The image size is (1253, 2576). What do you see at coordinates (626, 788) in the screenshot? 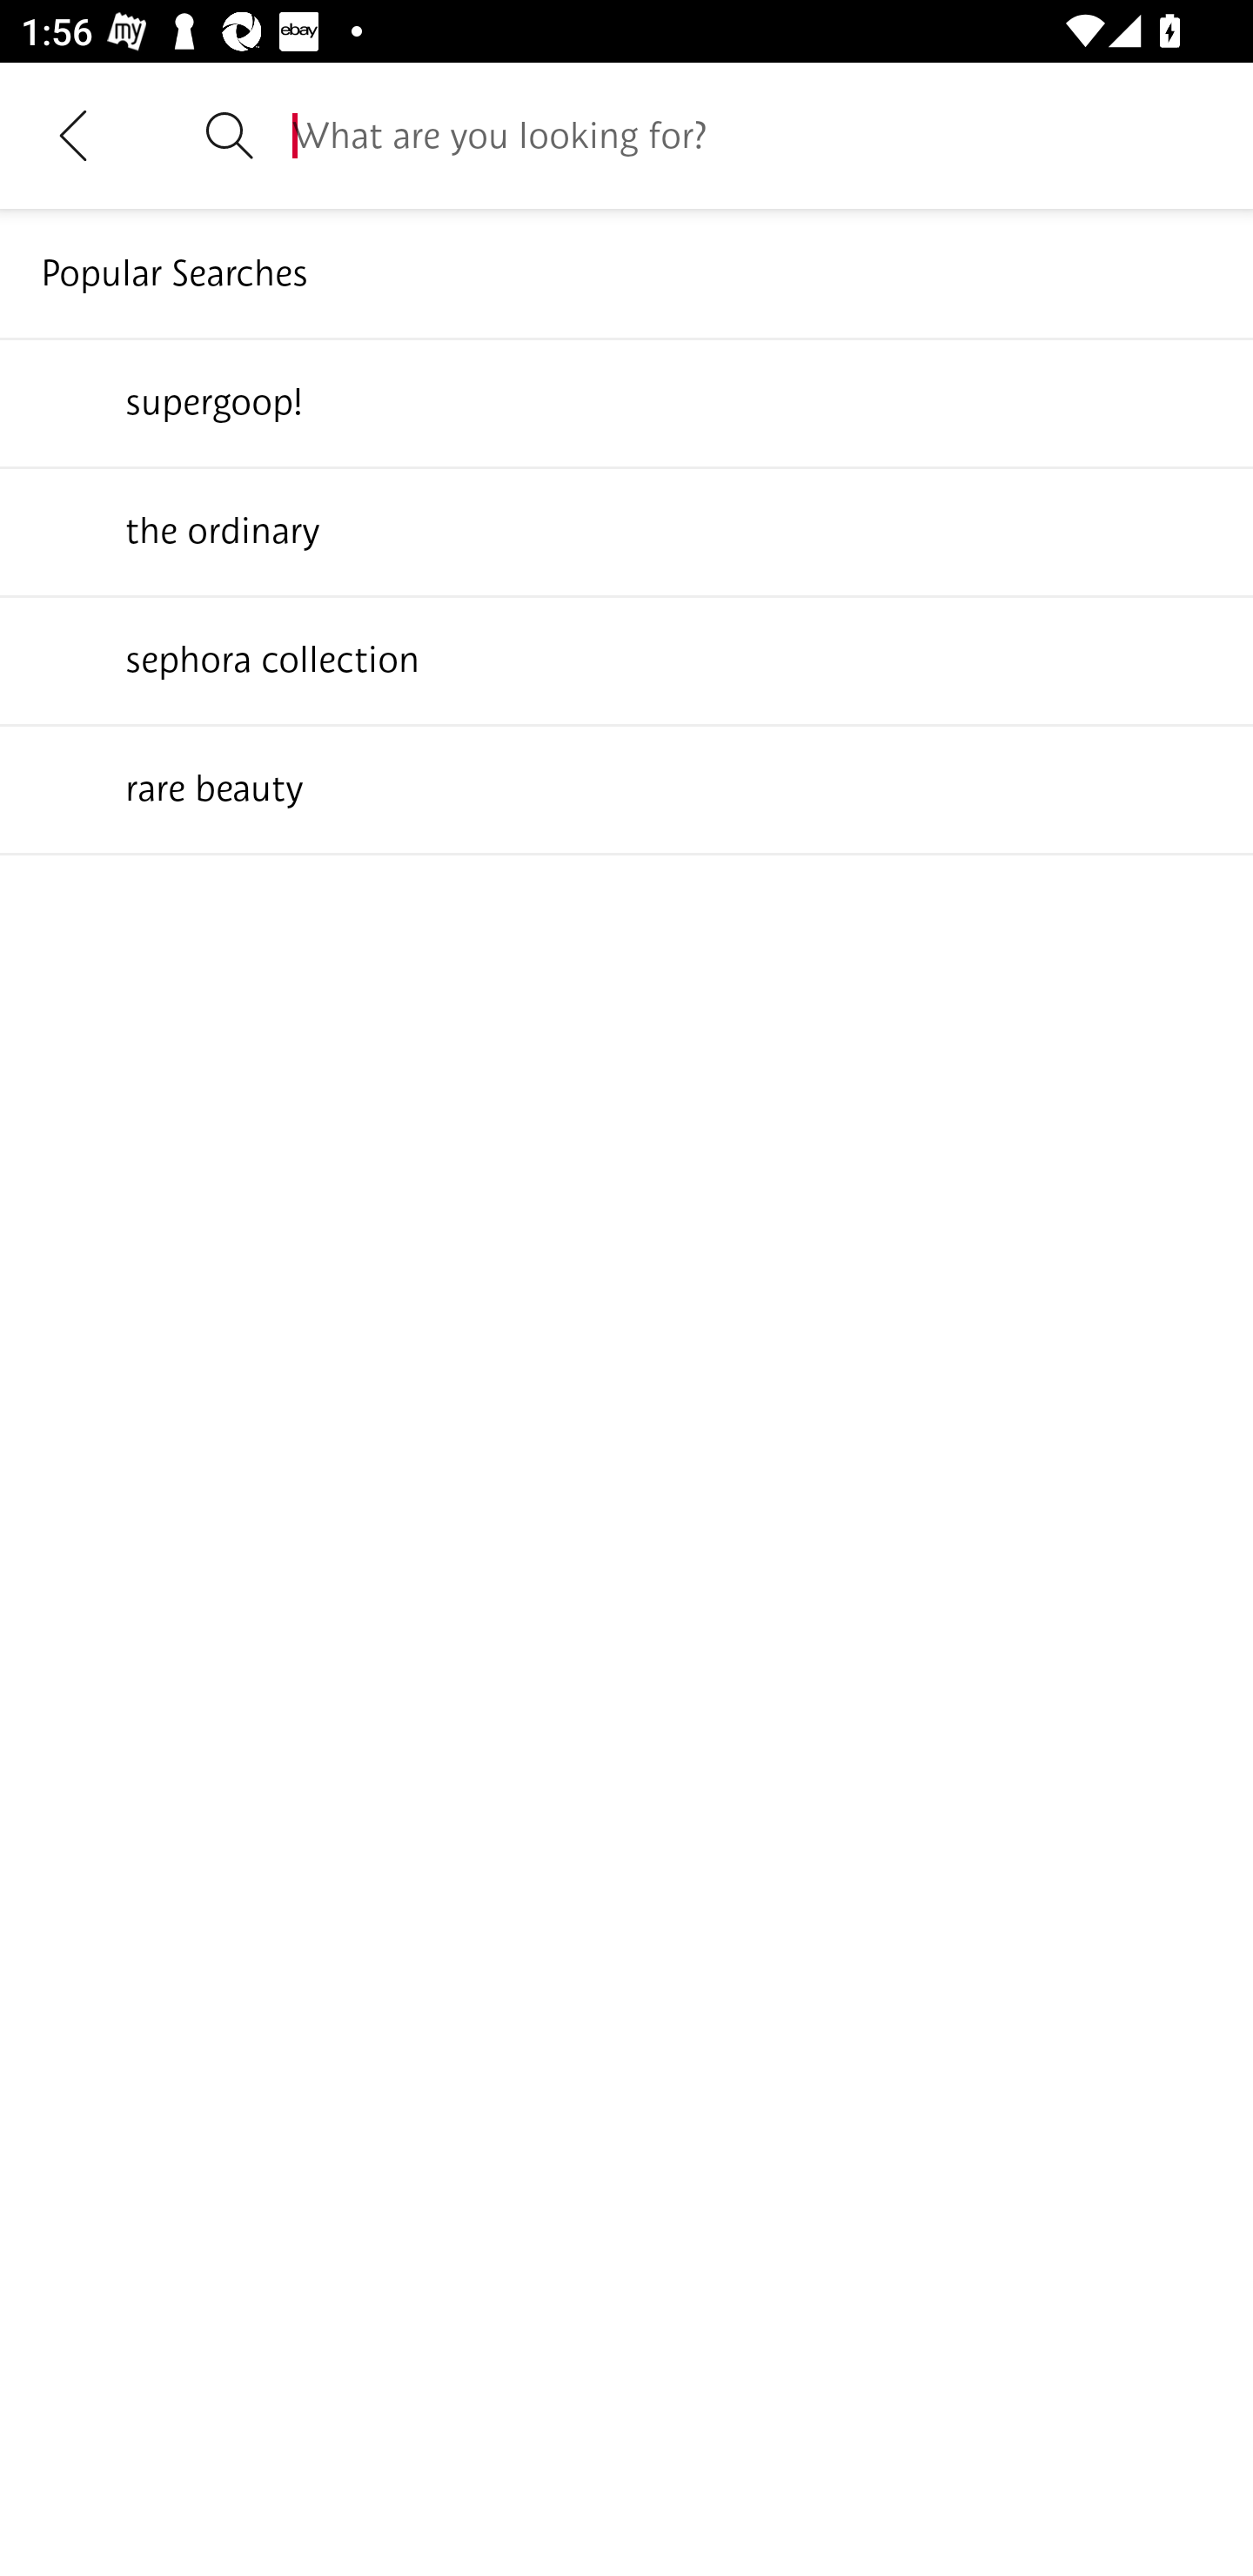
I see `rare beauty` at bounding box center [626, 788].